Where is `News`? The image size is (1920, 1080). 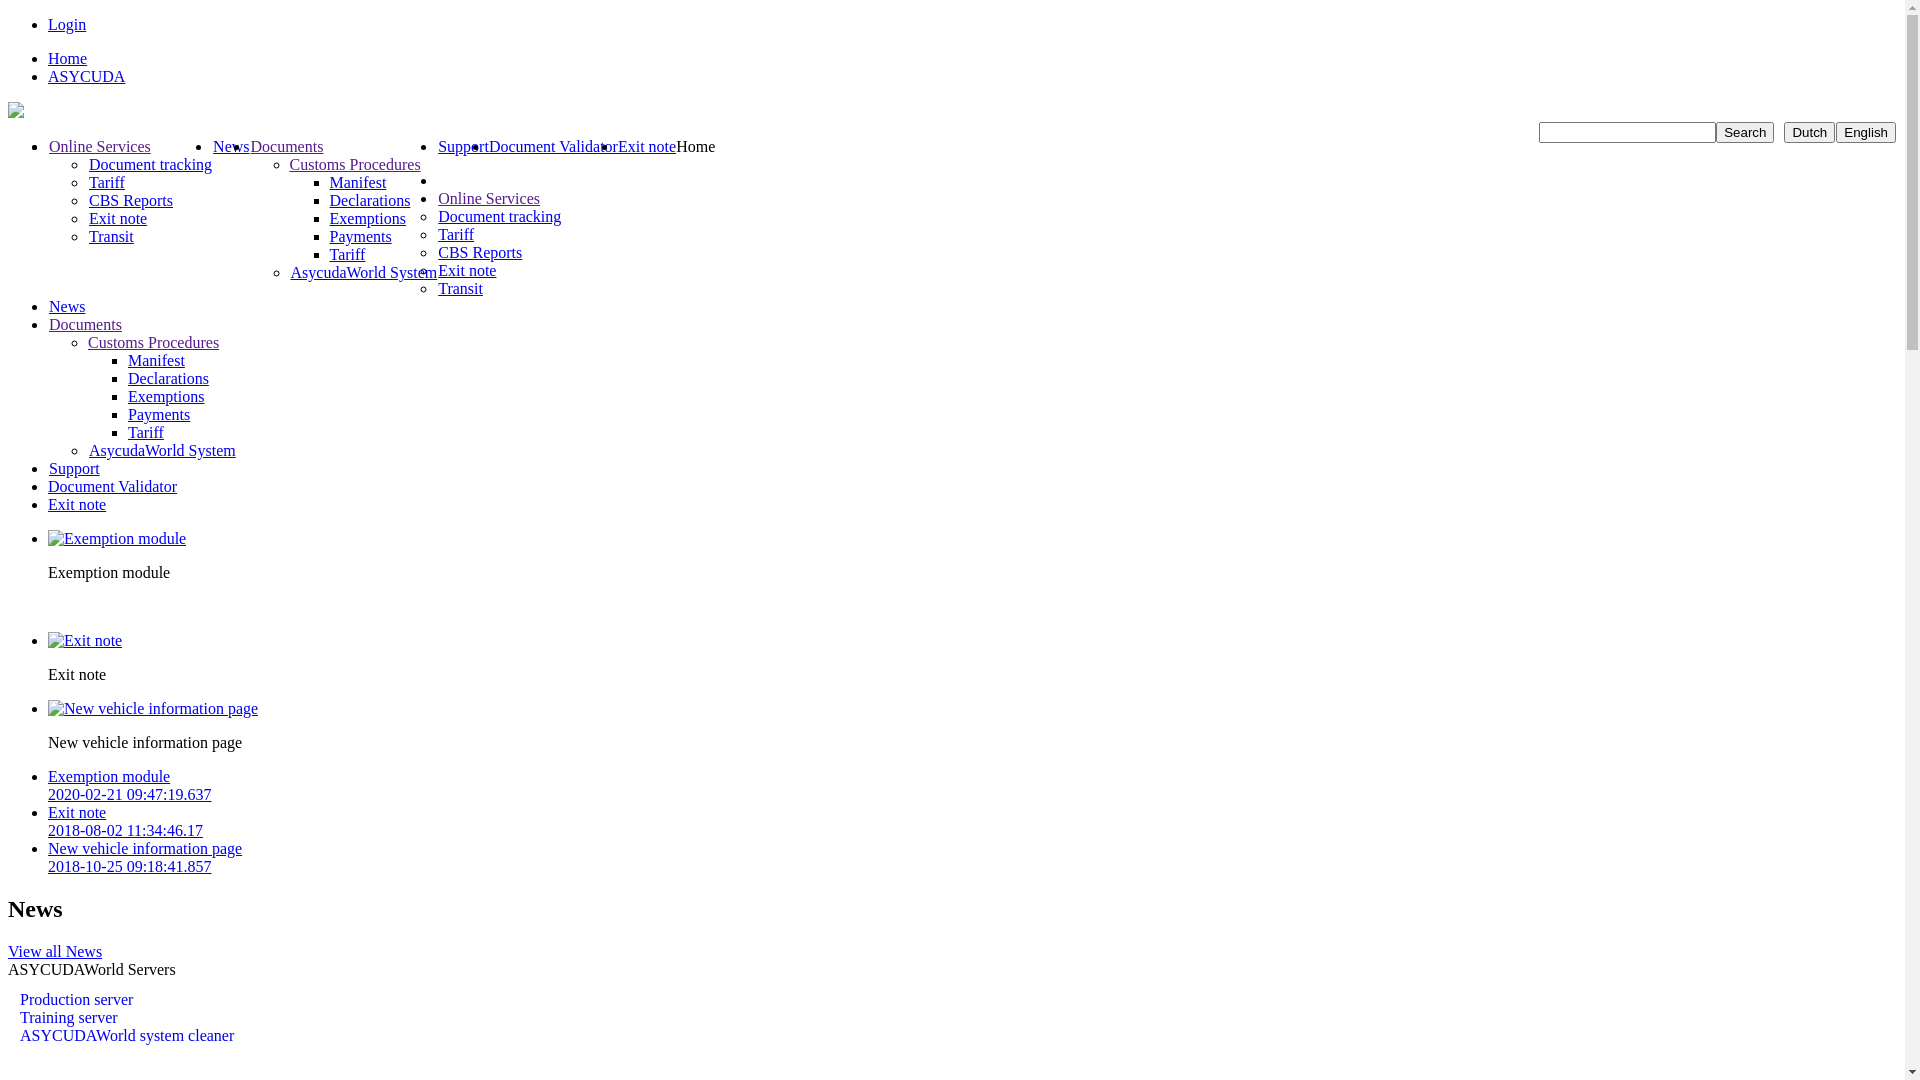 News is located at coordinates (66, 306).